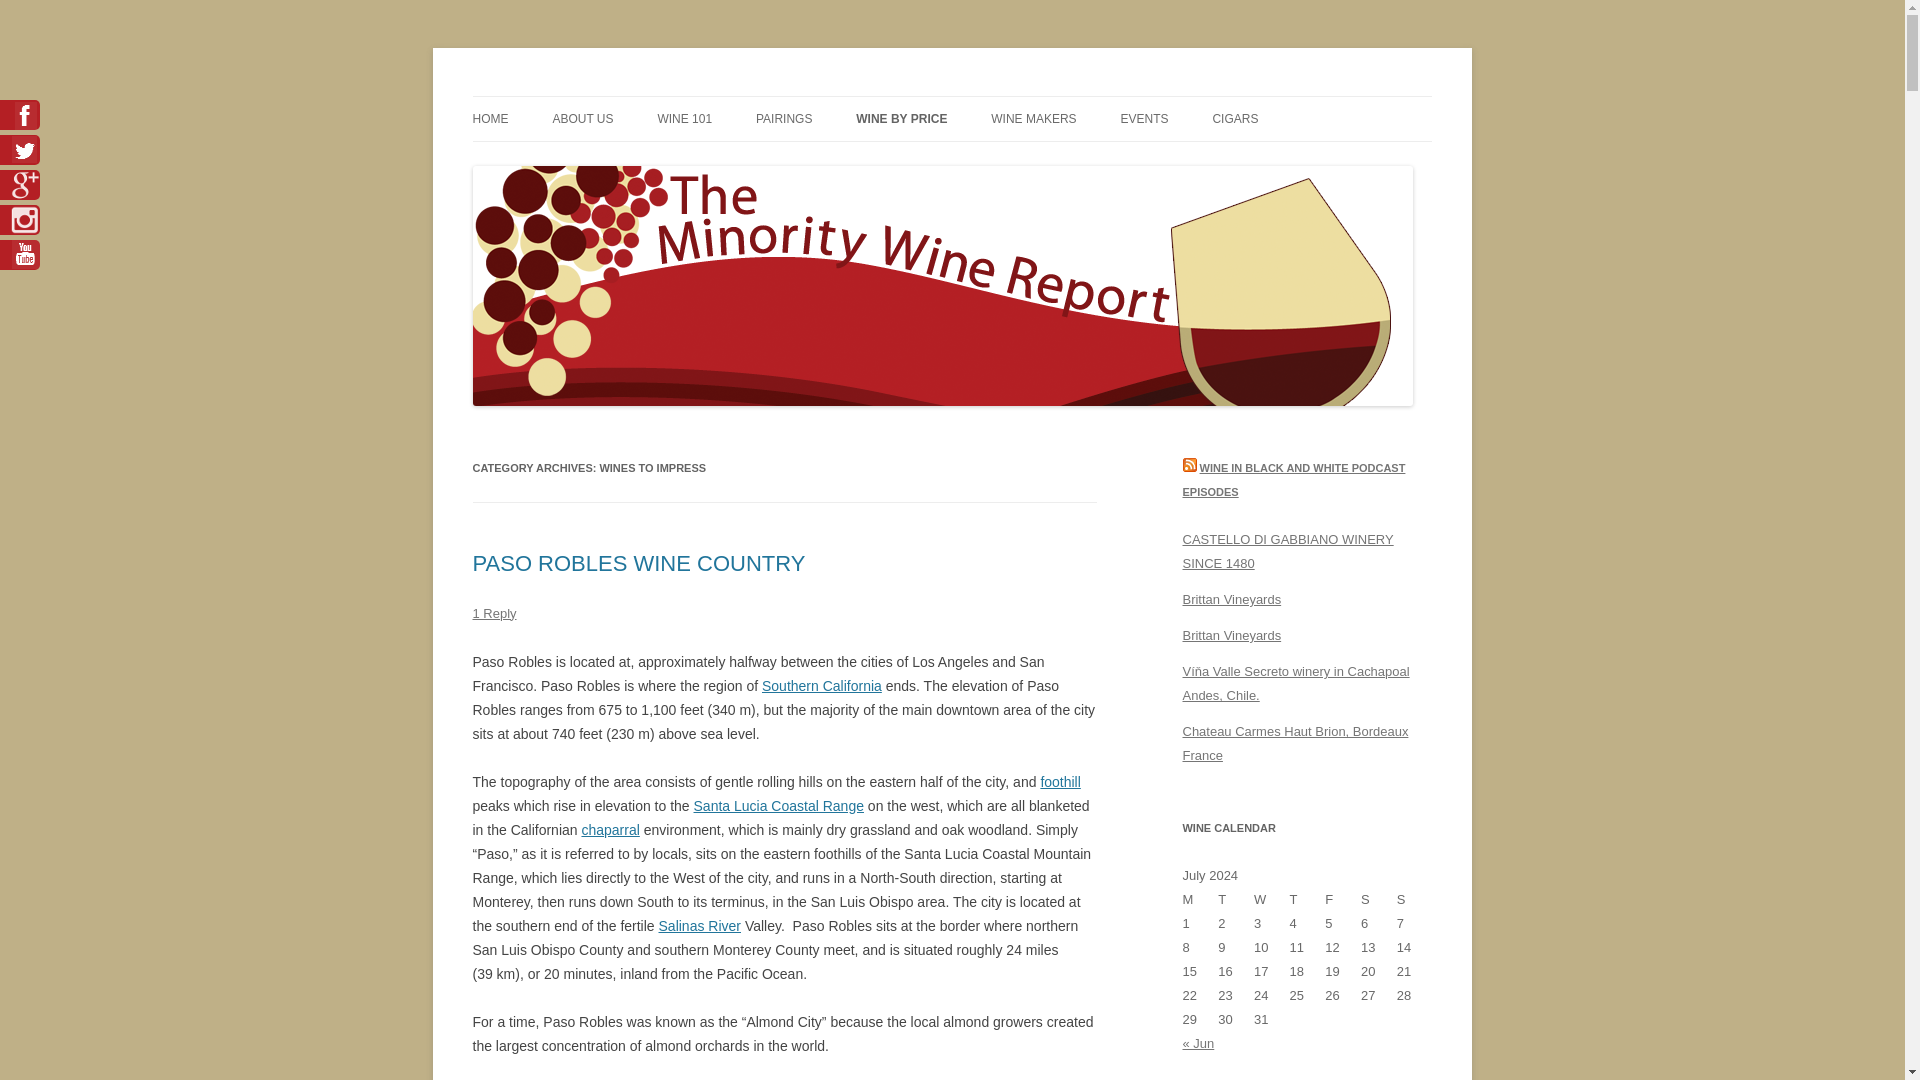 Image resolution: width=1920 pixels, height=1080 pixels. What do you see at coordinates (1032, 119) in the screenshot?
I see `WINE MAKERS` at bounding box center [1032, 119].